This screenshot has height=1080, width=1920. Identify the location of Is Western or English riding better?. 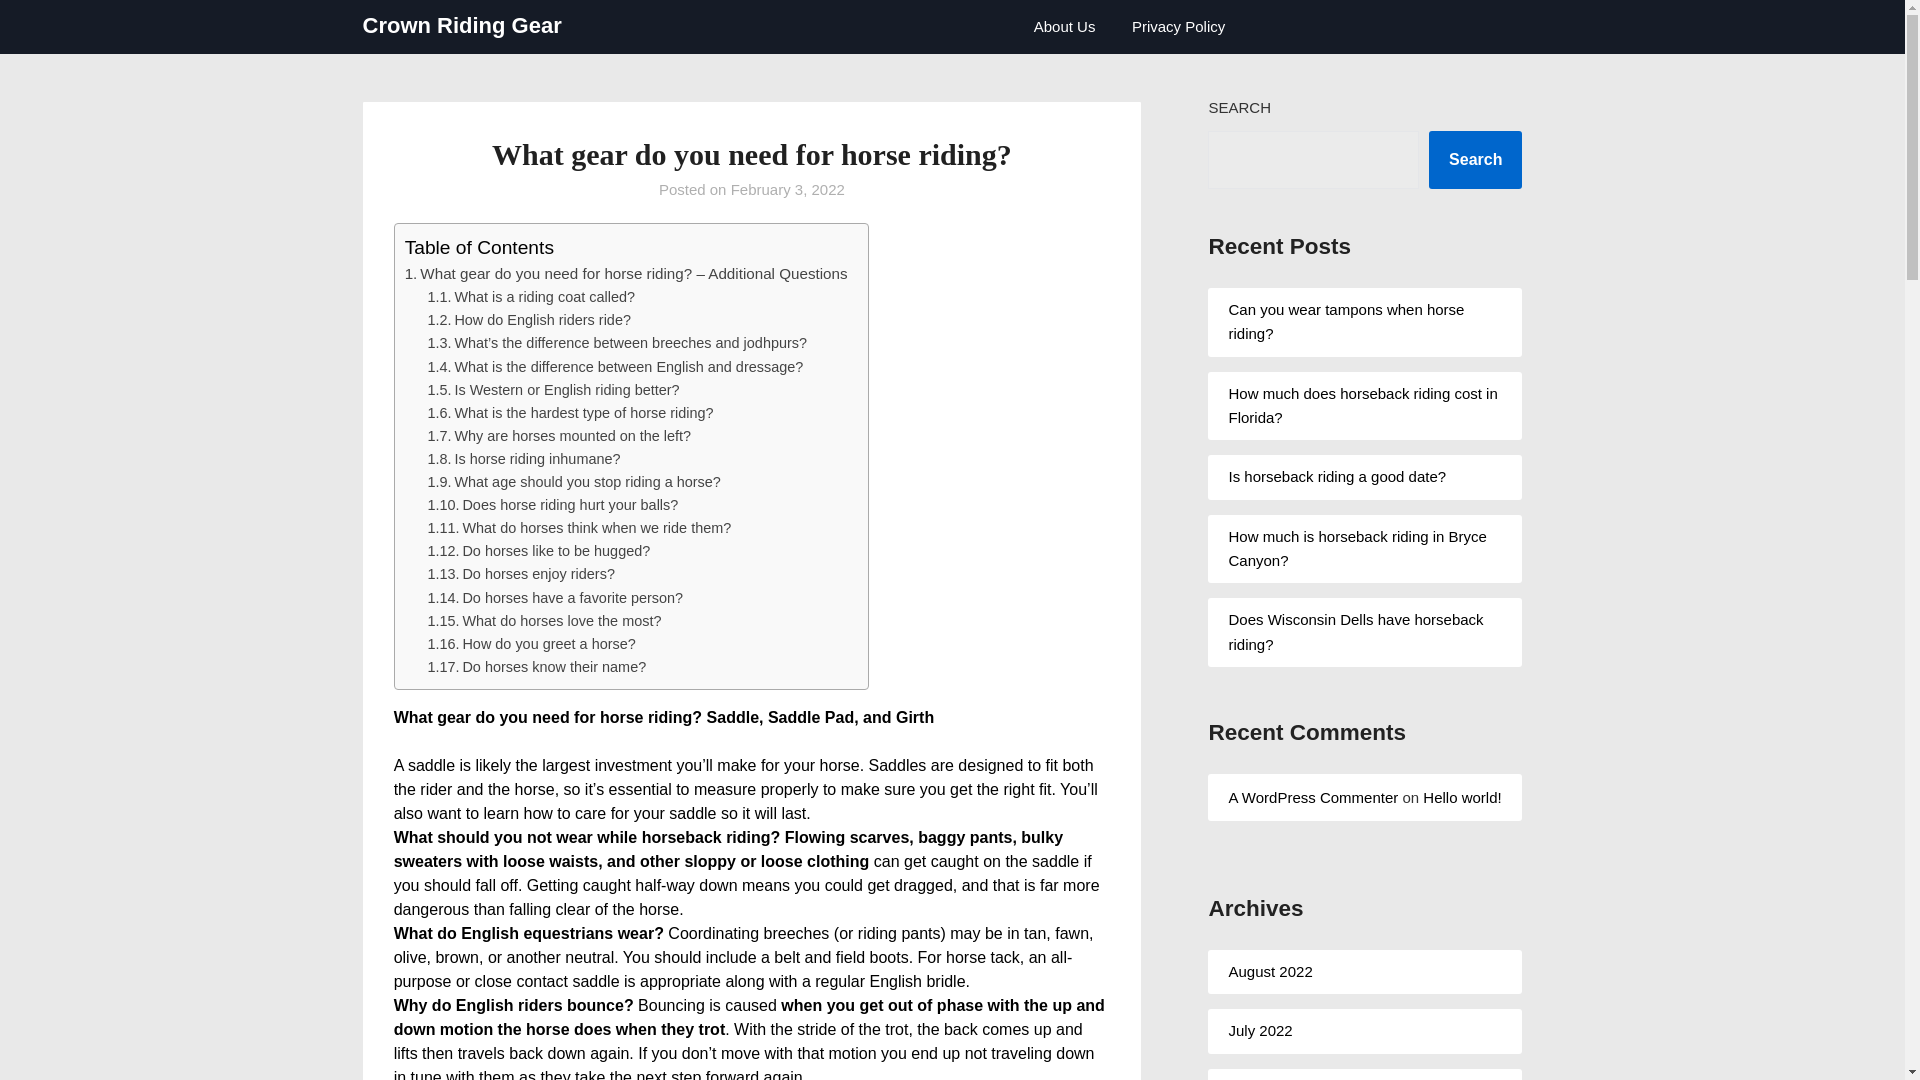
(566, 390).